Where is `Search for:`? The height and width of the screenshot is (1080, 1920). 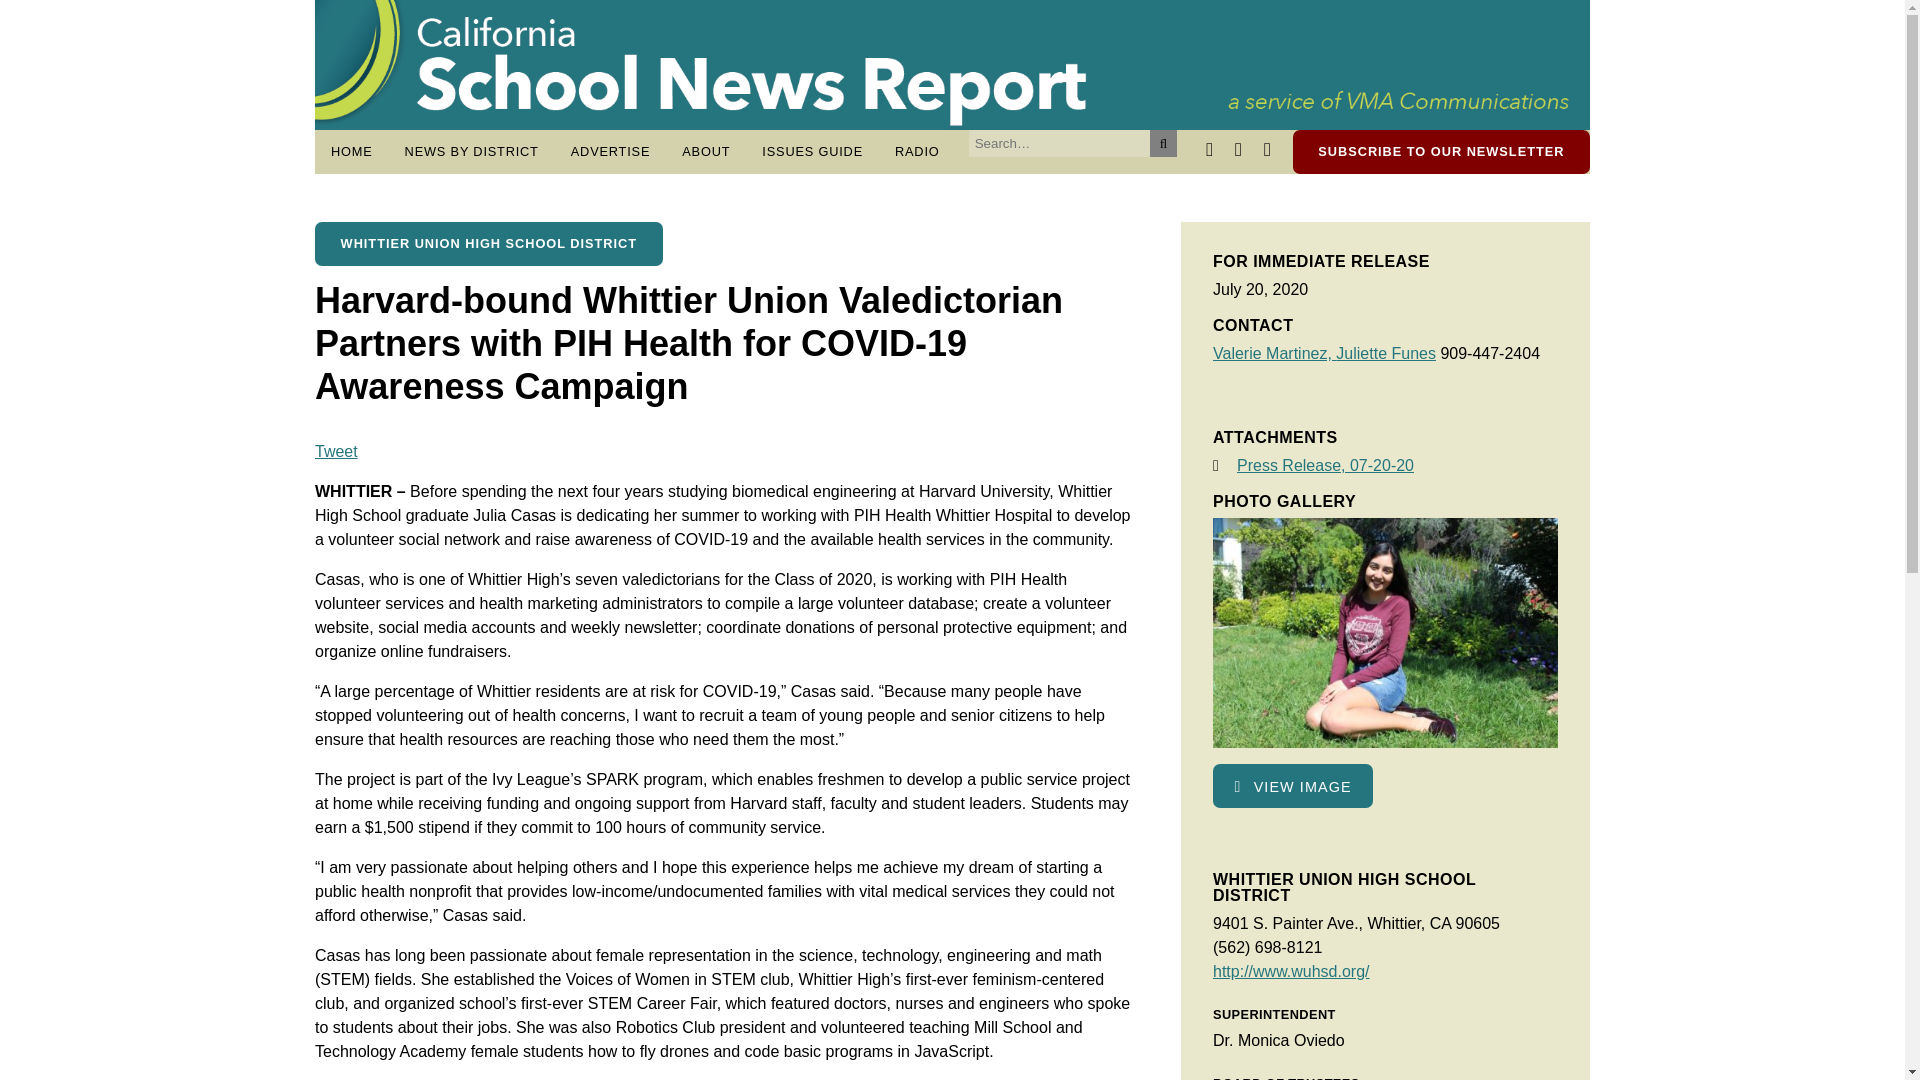
Search for: is located at coordinates (1060, 142).